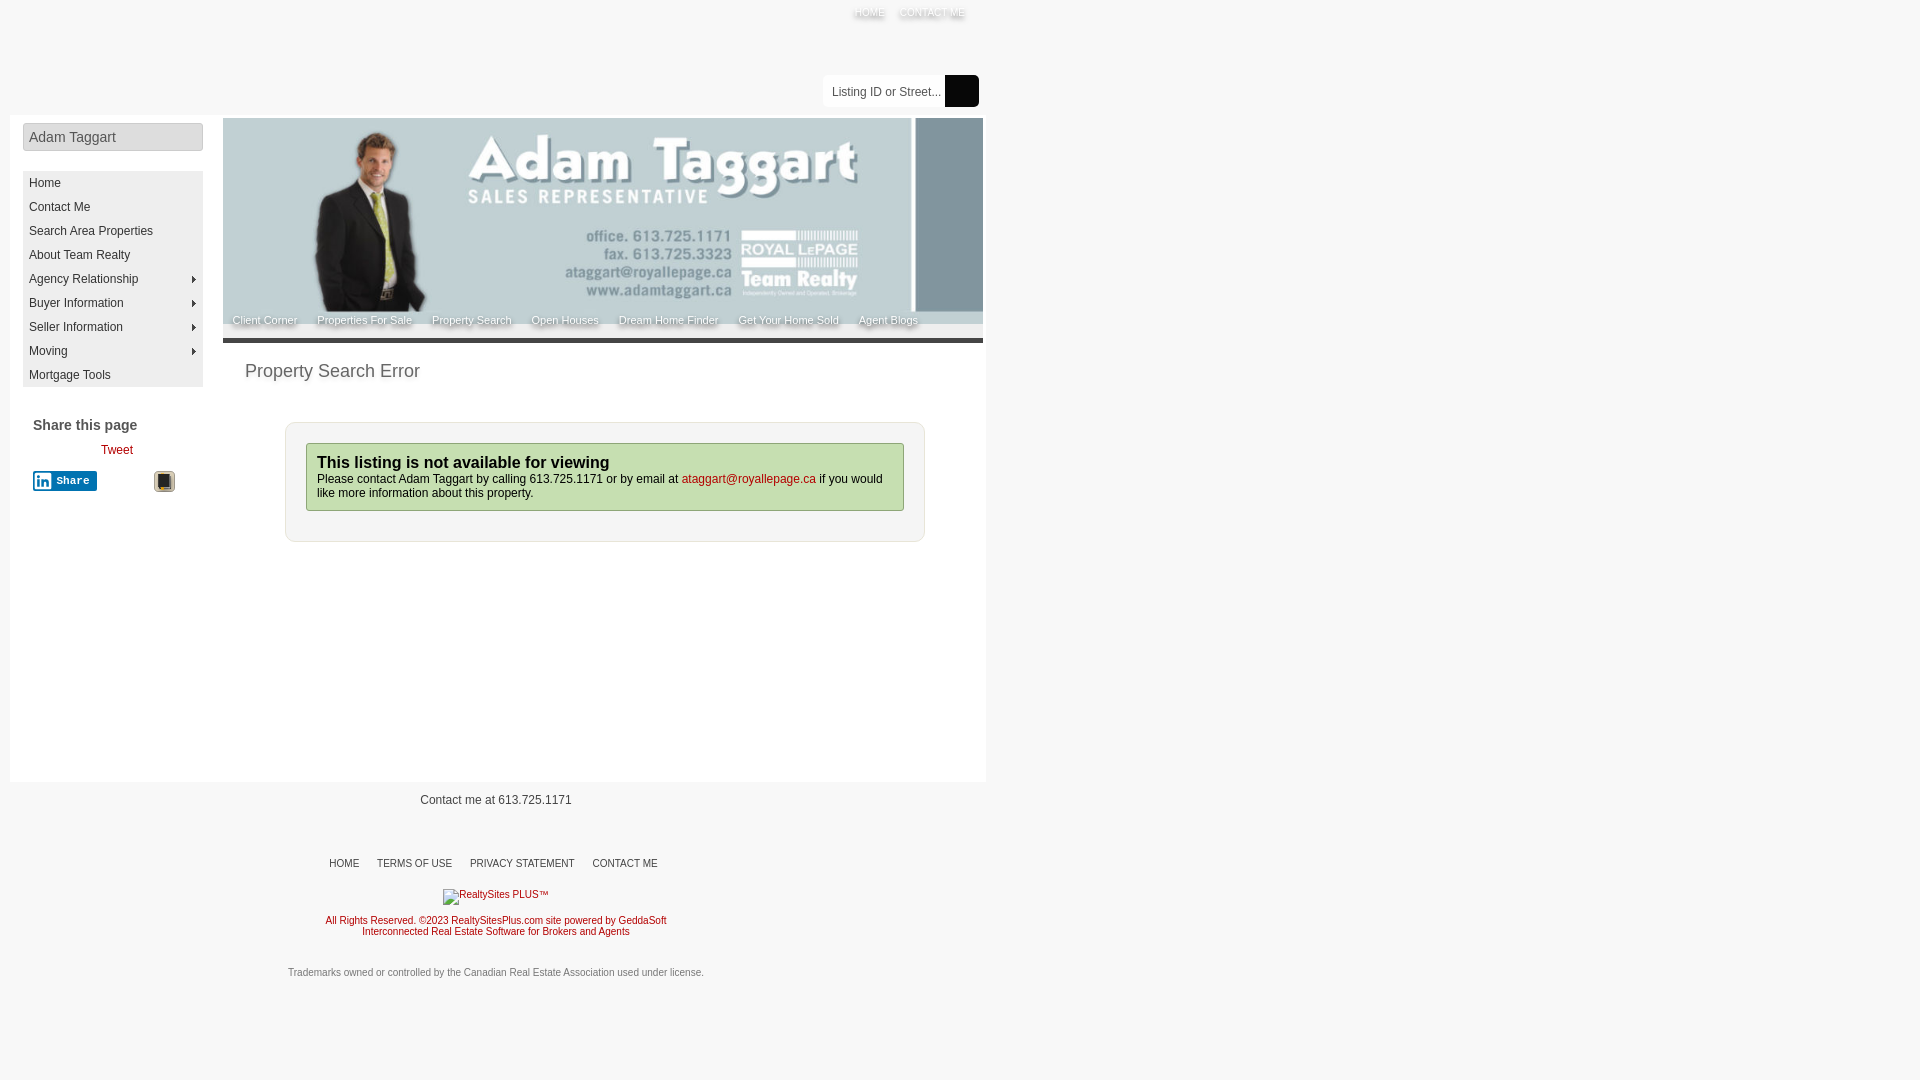 The height and width of the screenshot is (1080, 1920). I want to click on CONTACT ME, so click(626, 864).